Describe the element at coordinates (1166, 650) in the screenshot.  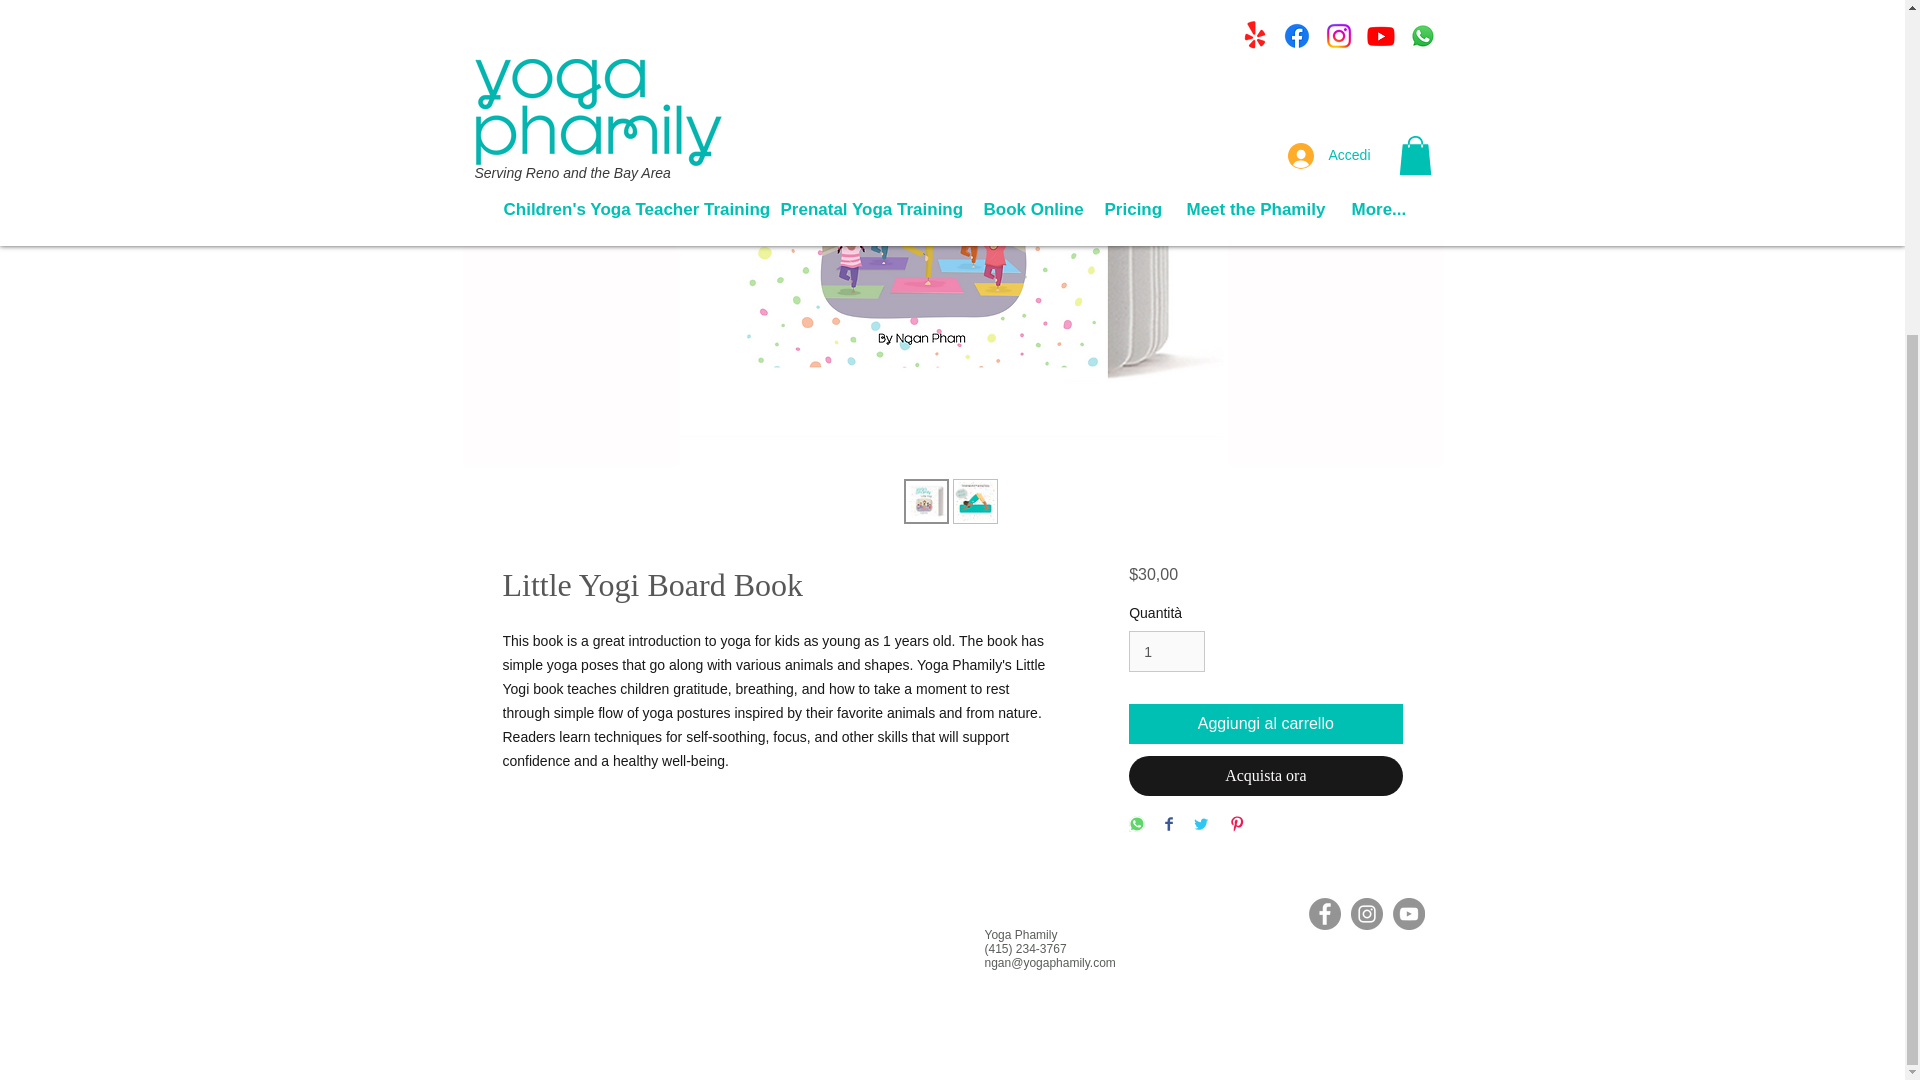
I see `1` at that location.